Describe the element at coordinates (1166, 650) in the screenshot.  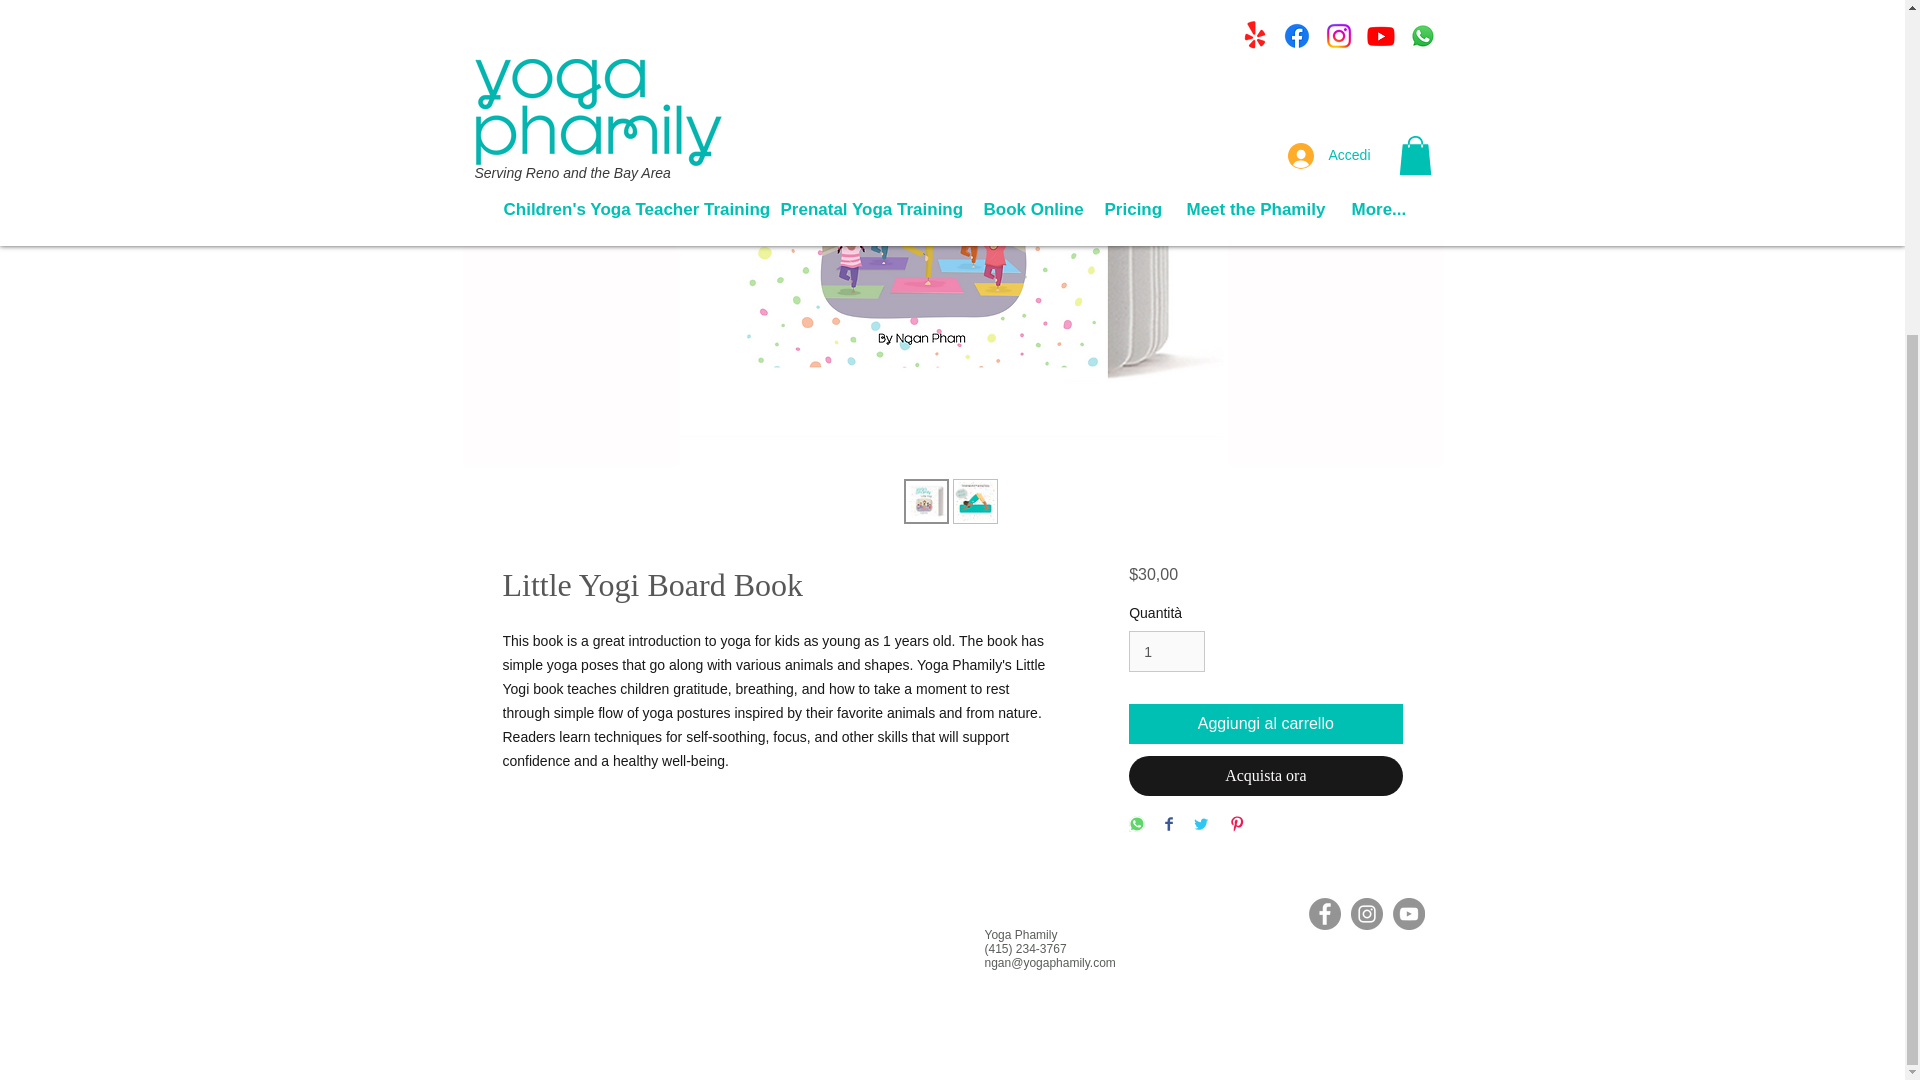
I see `1` at that location.